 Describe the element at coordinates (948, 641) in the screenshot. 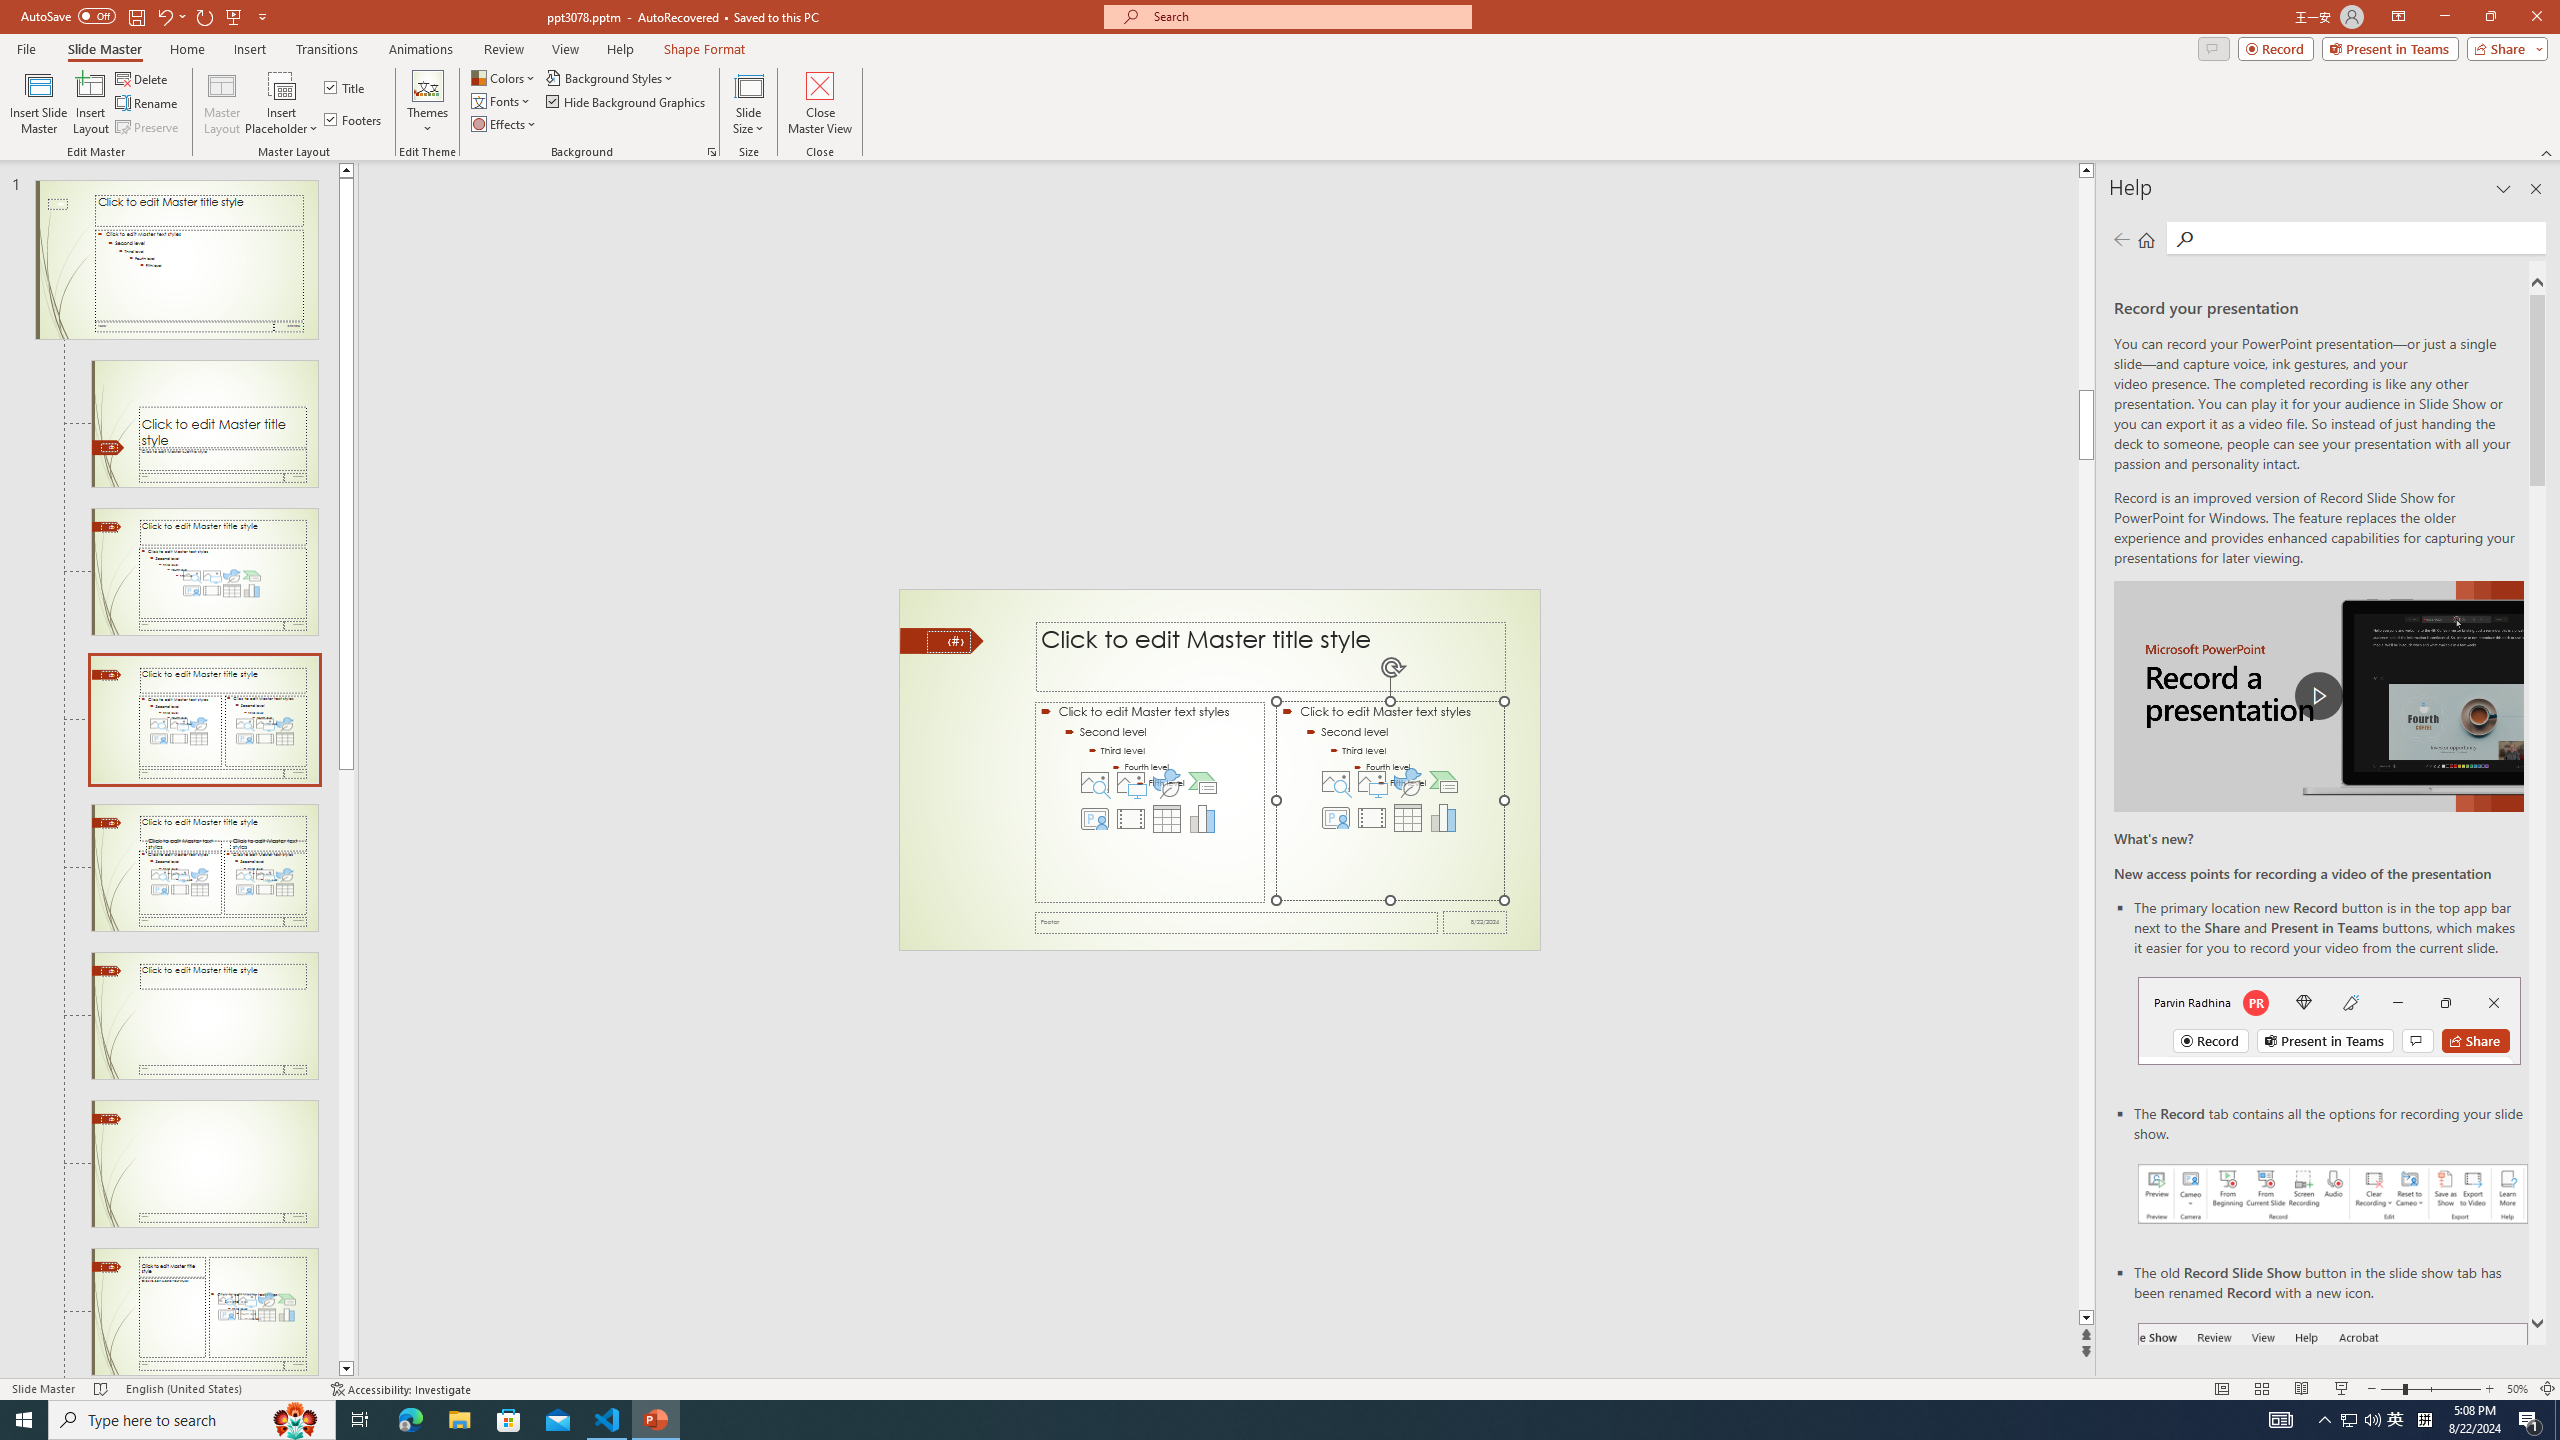

I see `Slide Number` at that location.